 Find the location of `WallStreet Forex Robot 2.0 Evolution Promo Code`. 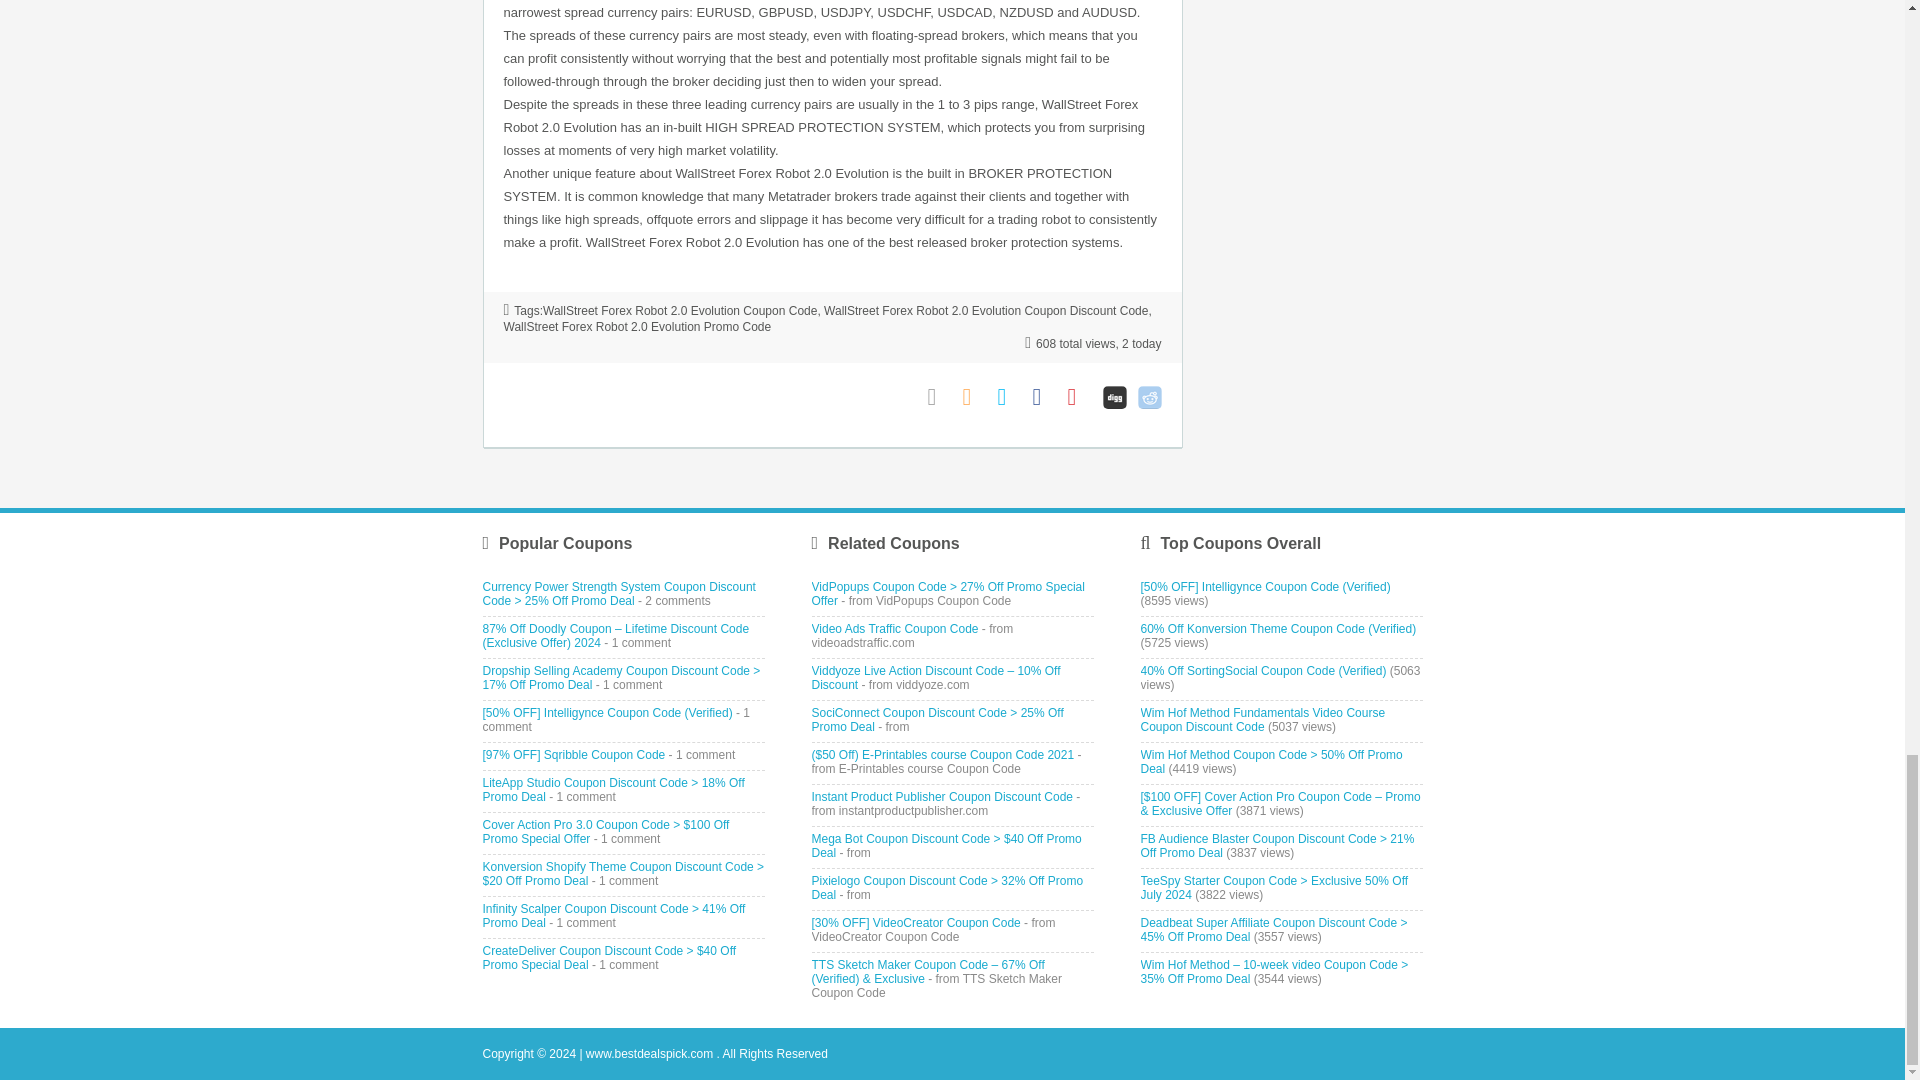

WallStreet Forex Robot 2.0 Evolution Promo Code is located at coordinates (637, 326).